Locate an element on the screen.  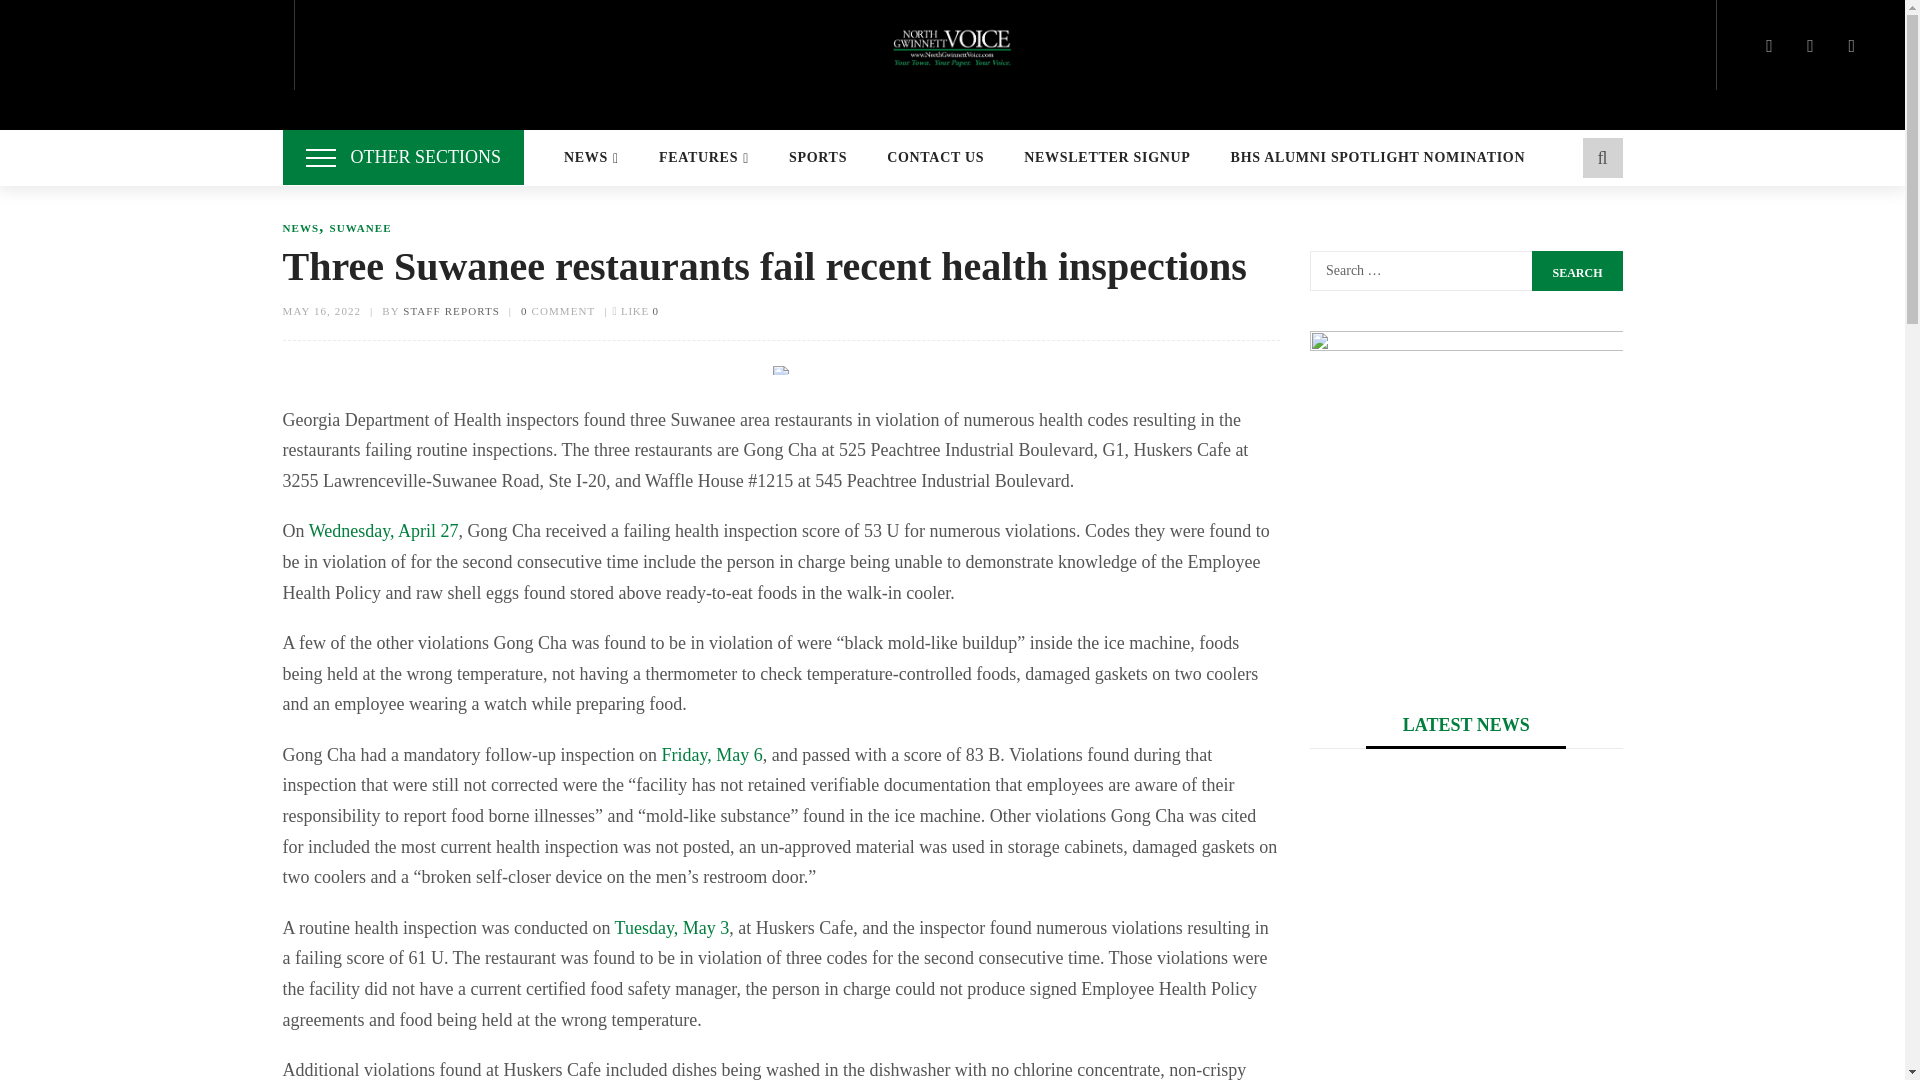
BHS ALUMNI SPOTLIGHT NOMINATION is located at coordinates (1378, 158).